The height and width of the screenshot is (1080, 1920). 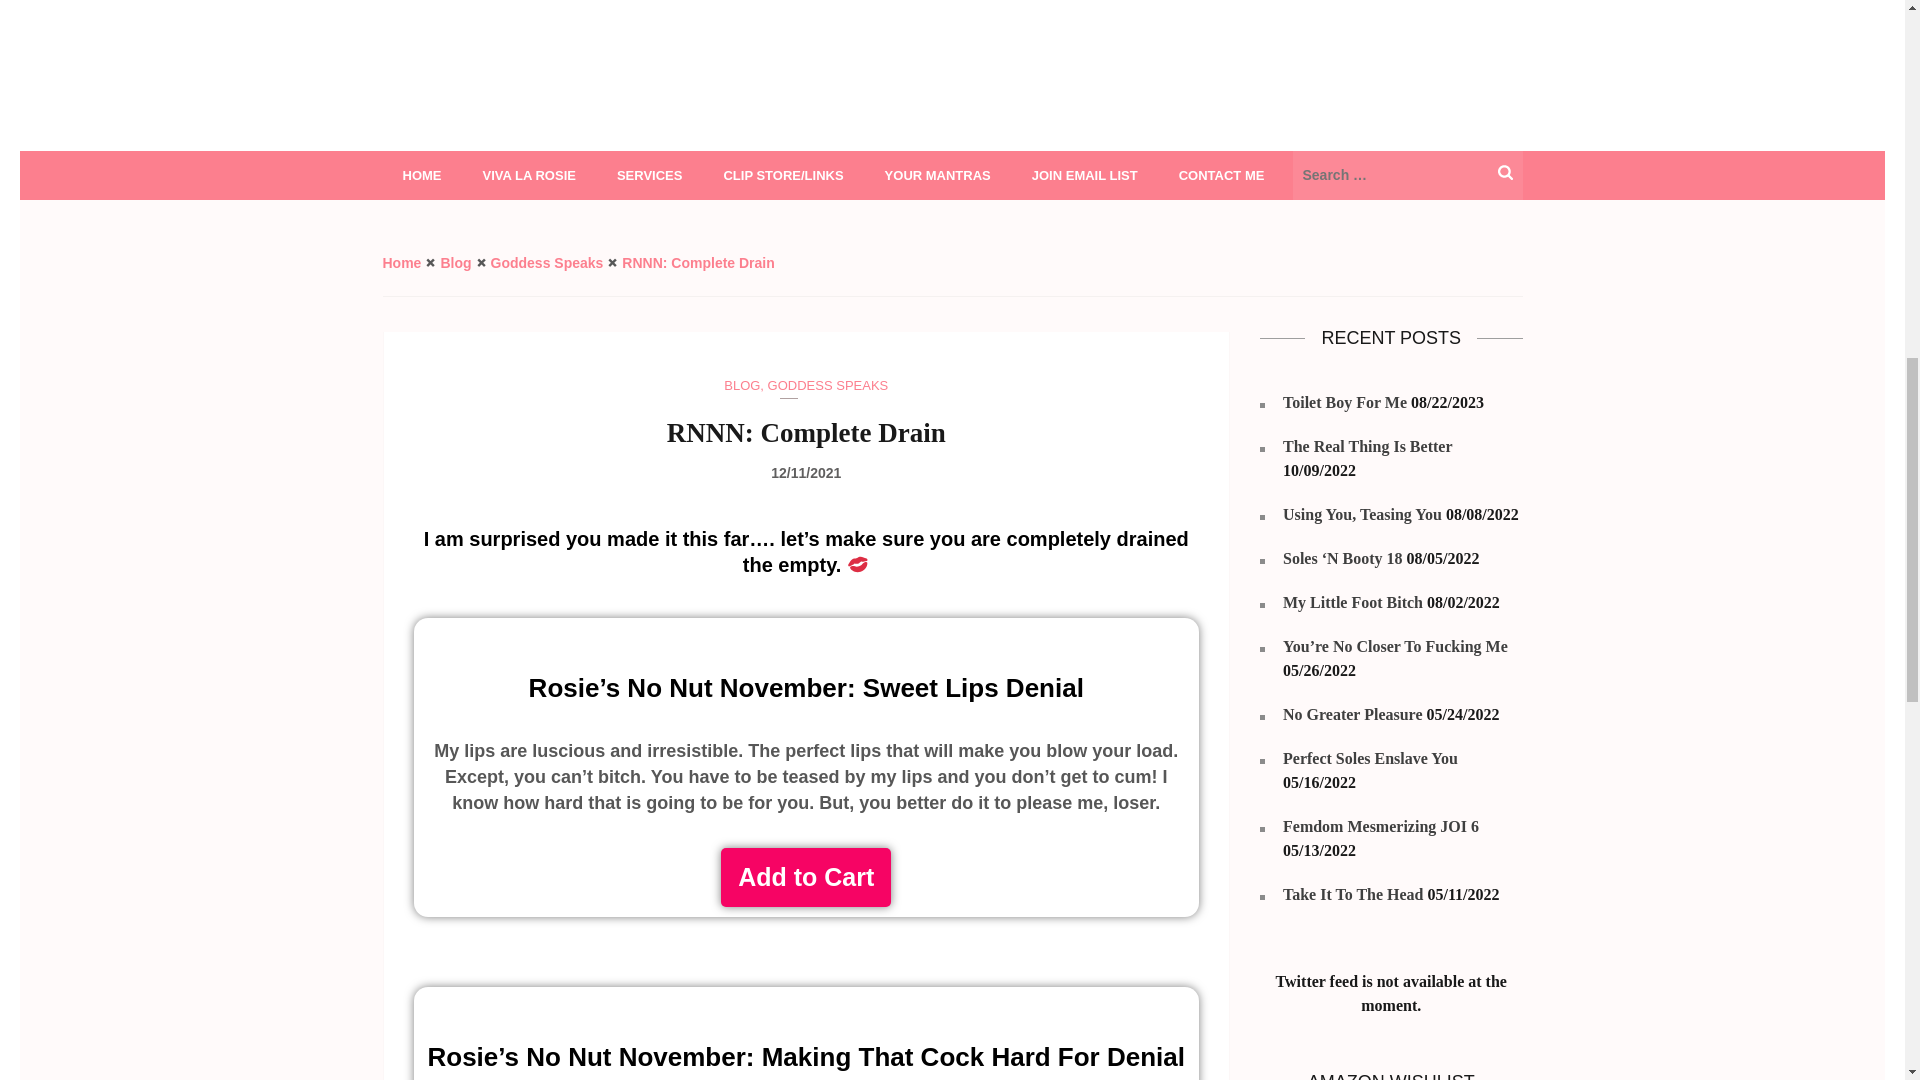 I want to click on HOME, so click(x=421, y=175).